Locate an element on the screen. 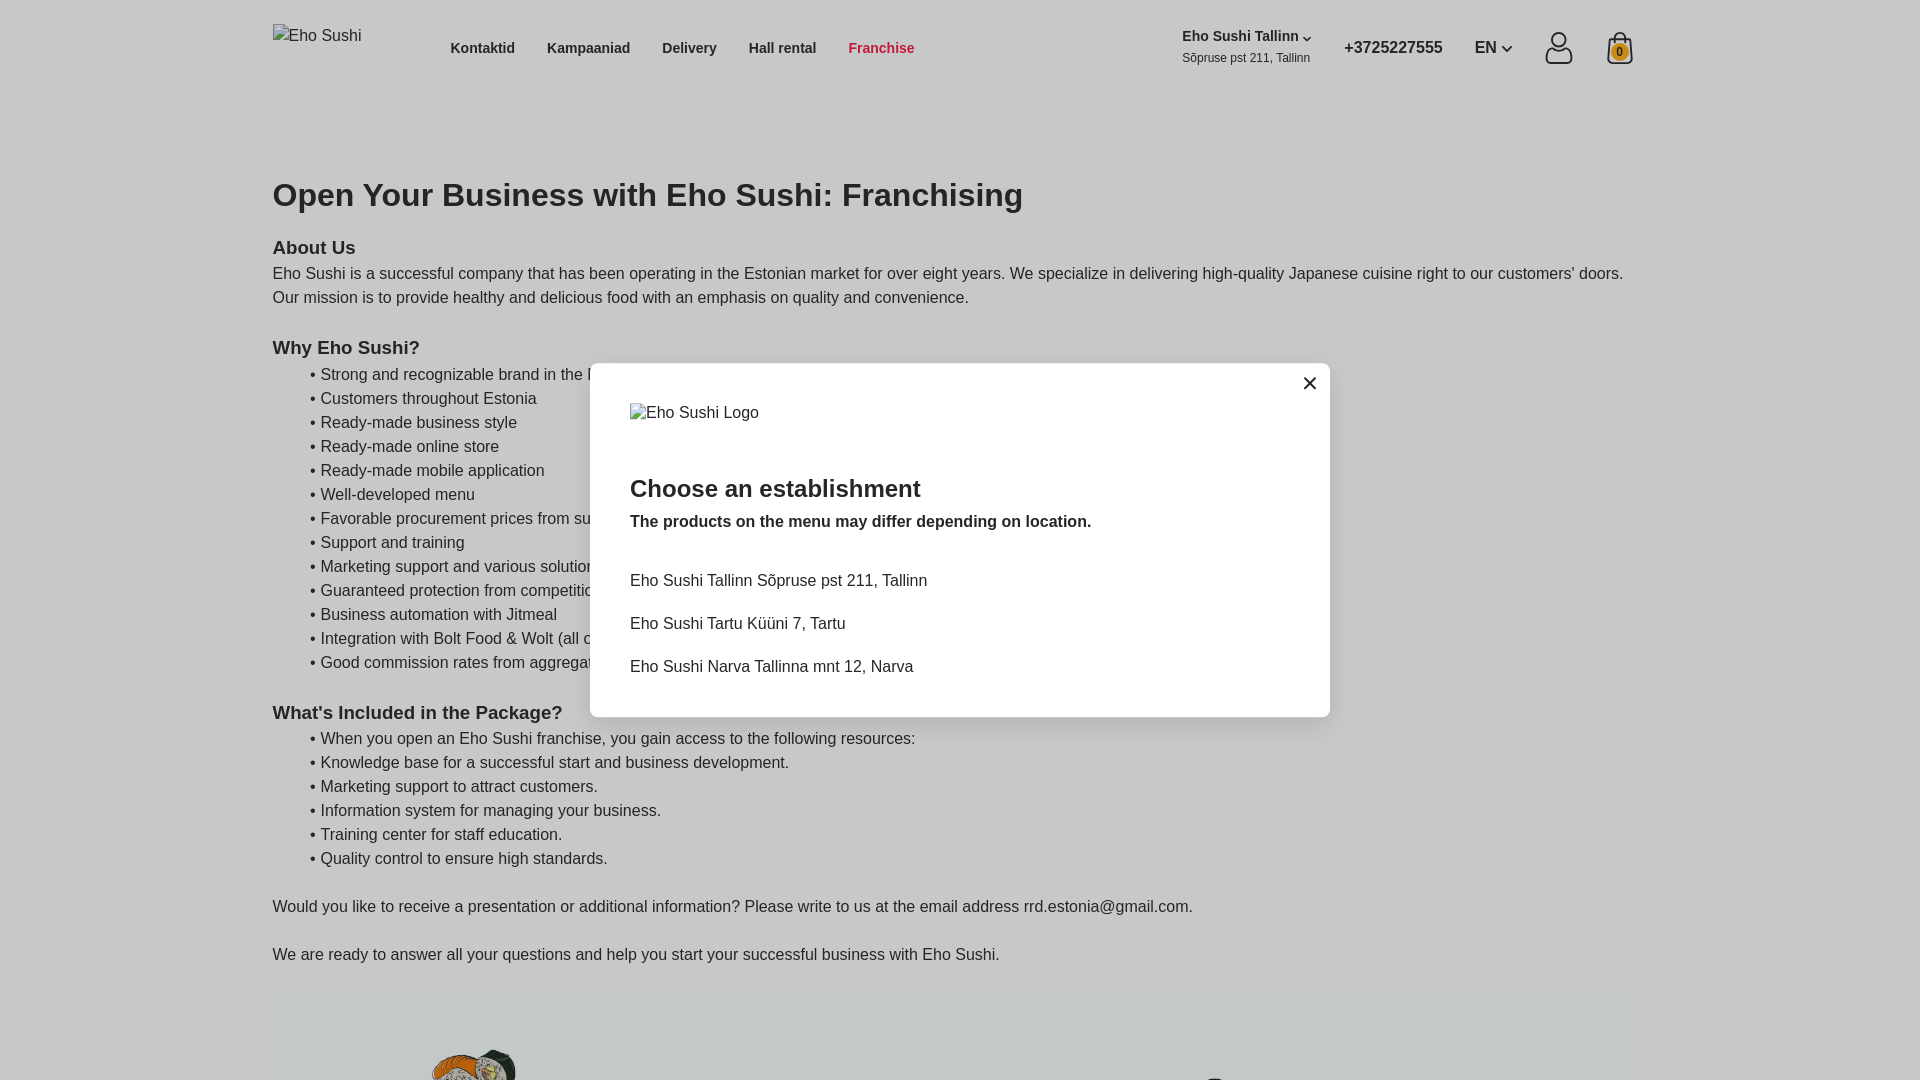  Delivery is located at coordinates (689, 48).